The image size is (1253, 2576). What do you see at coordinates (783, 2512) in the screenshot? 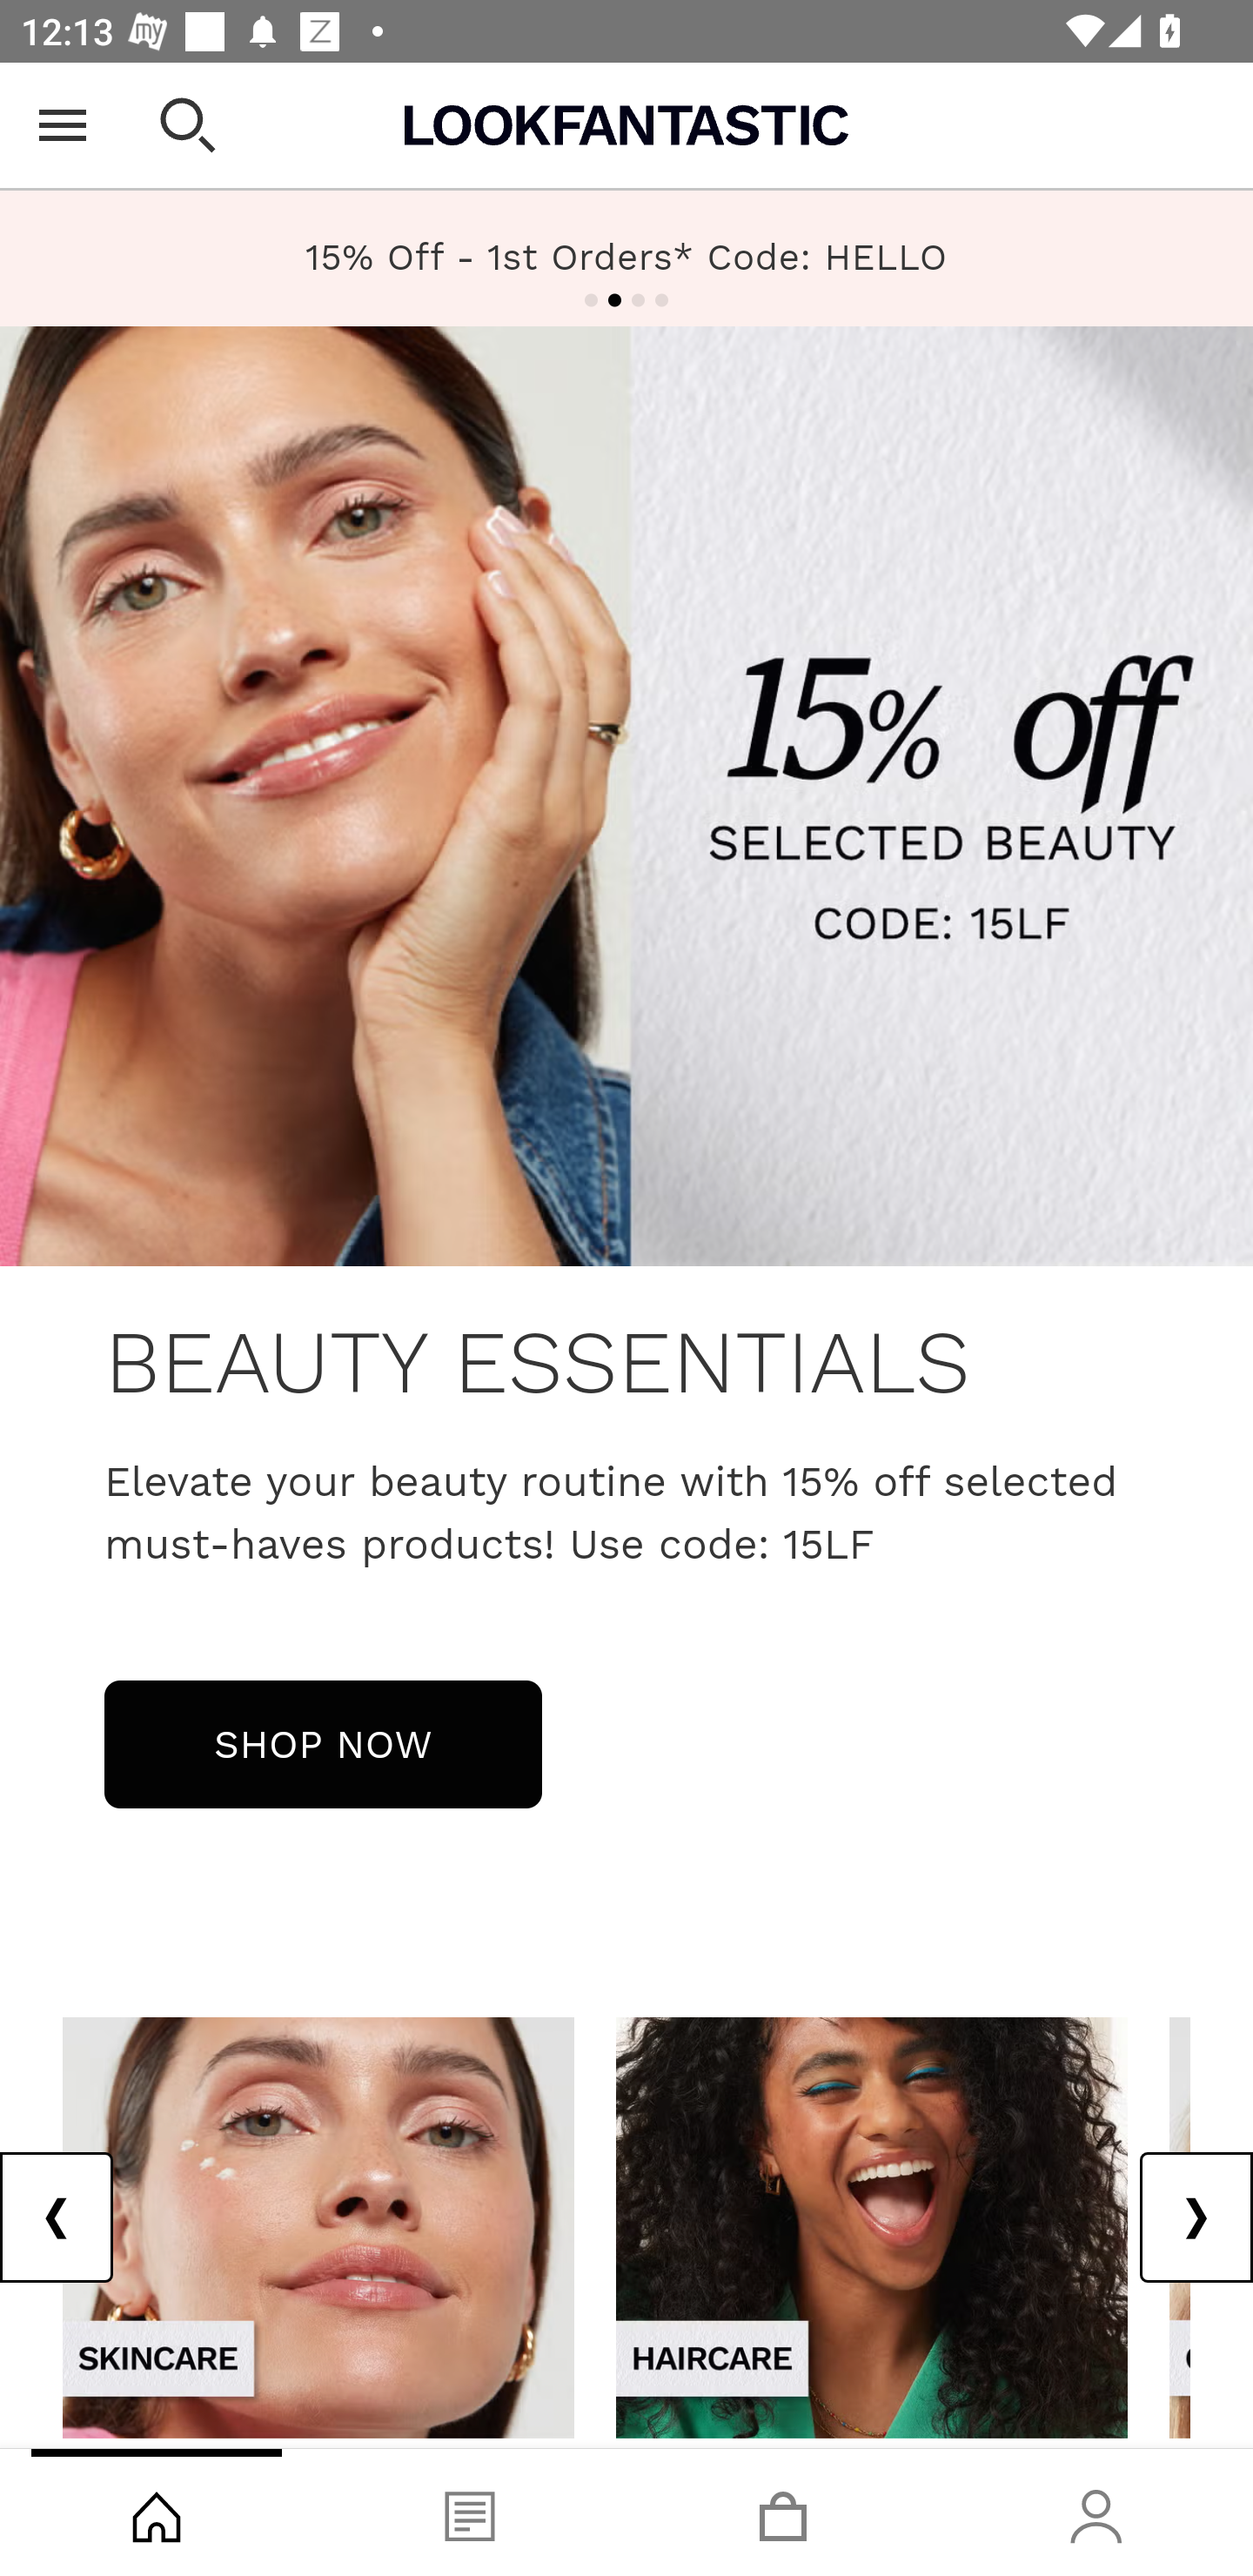
I see `Basket, tab, 3 of 4` at bounding box center [783, 2512].